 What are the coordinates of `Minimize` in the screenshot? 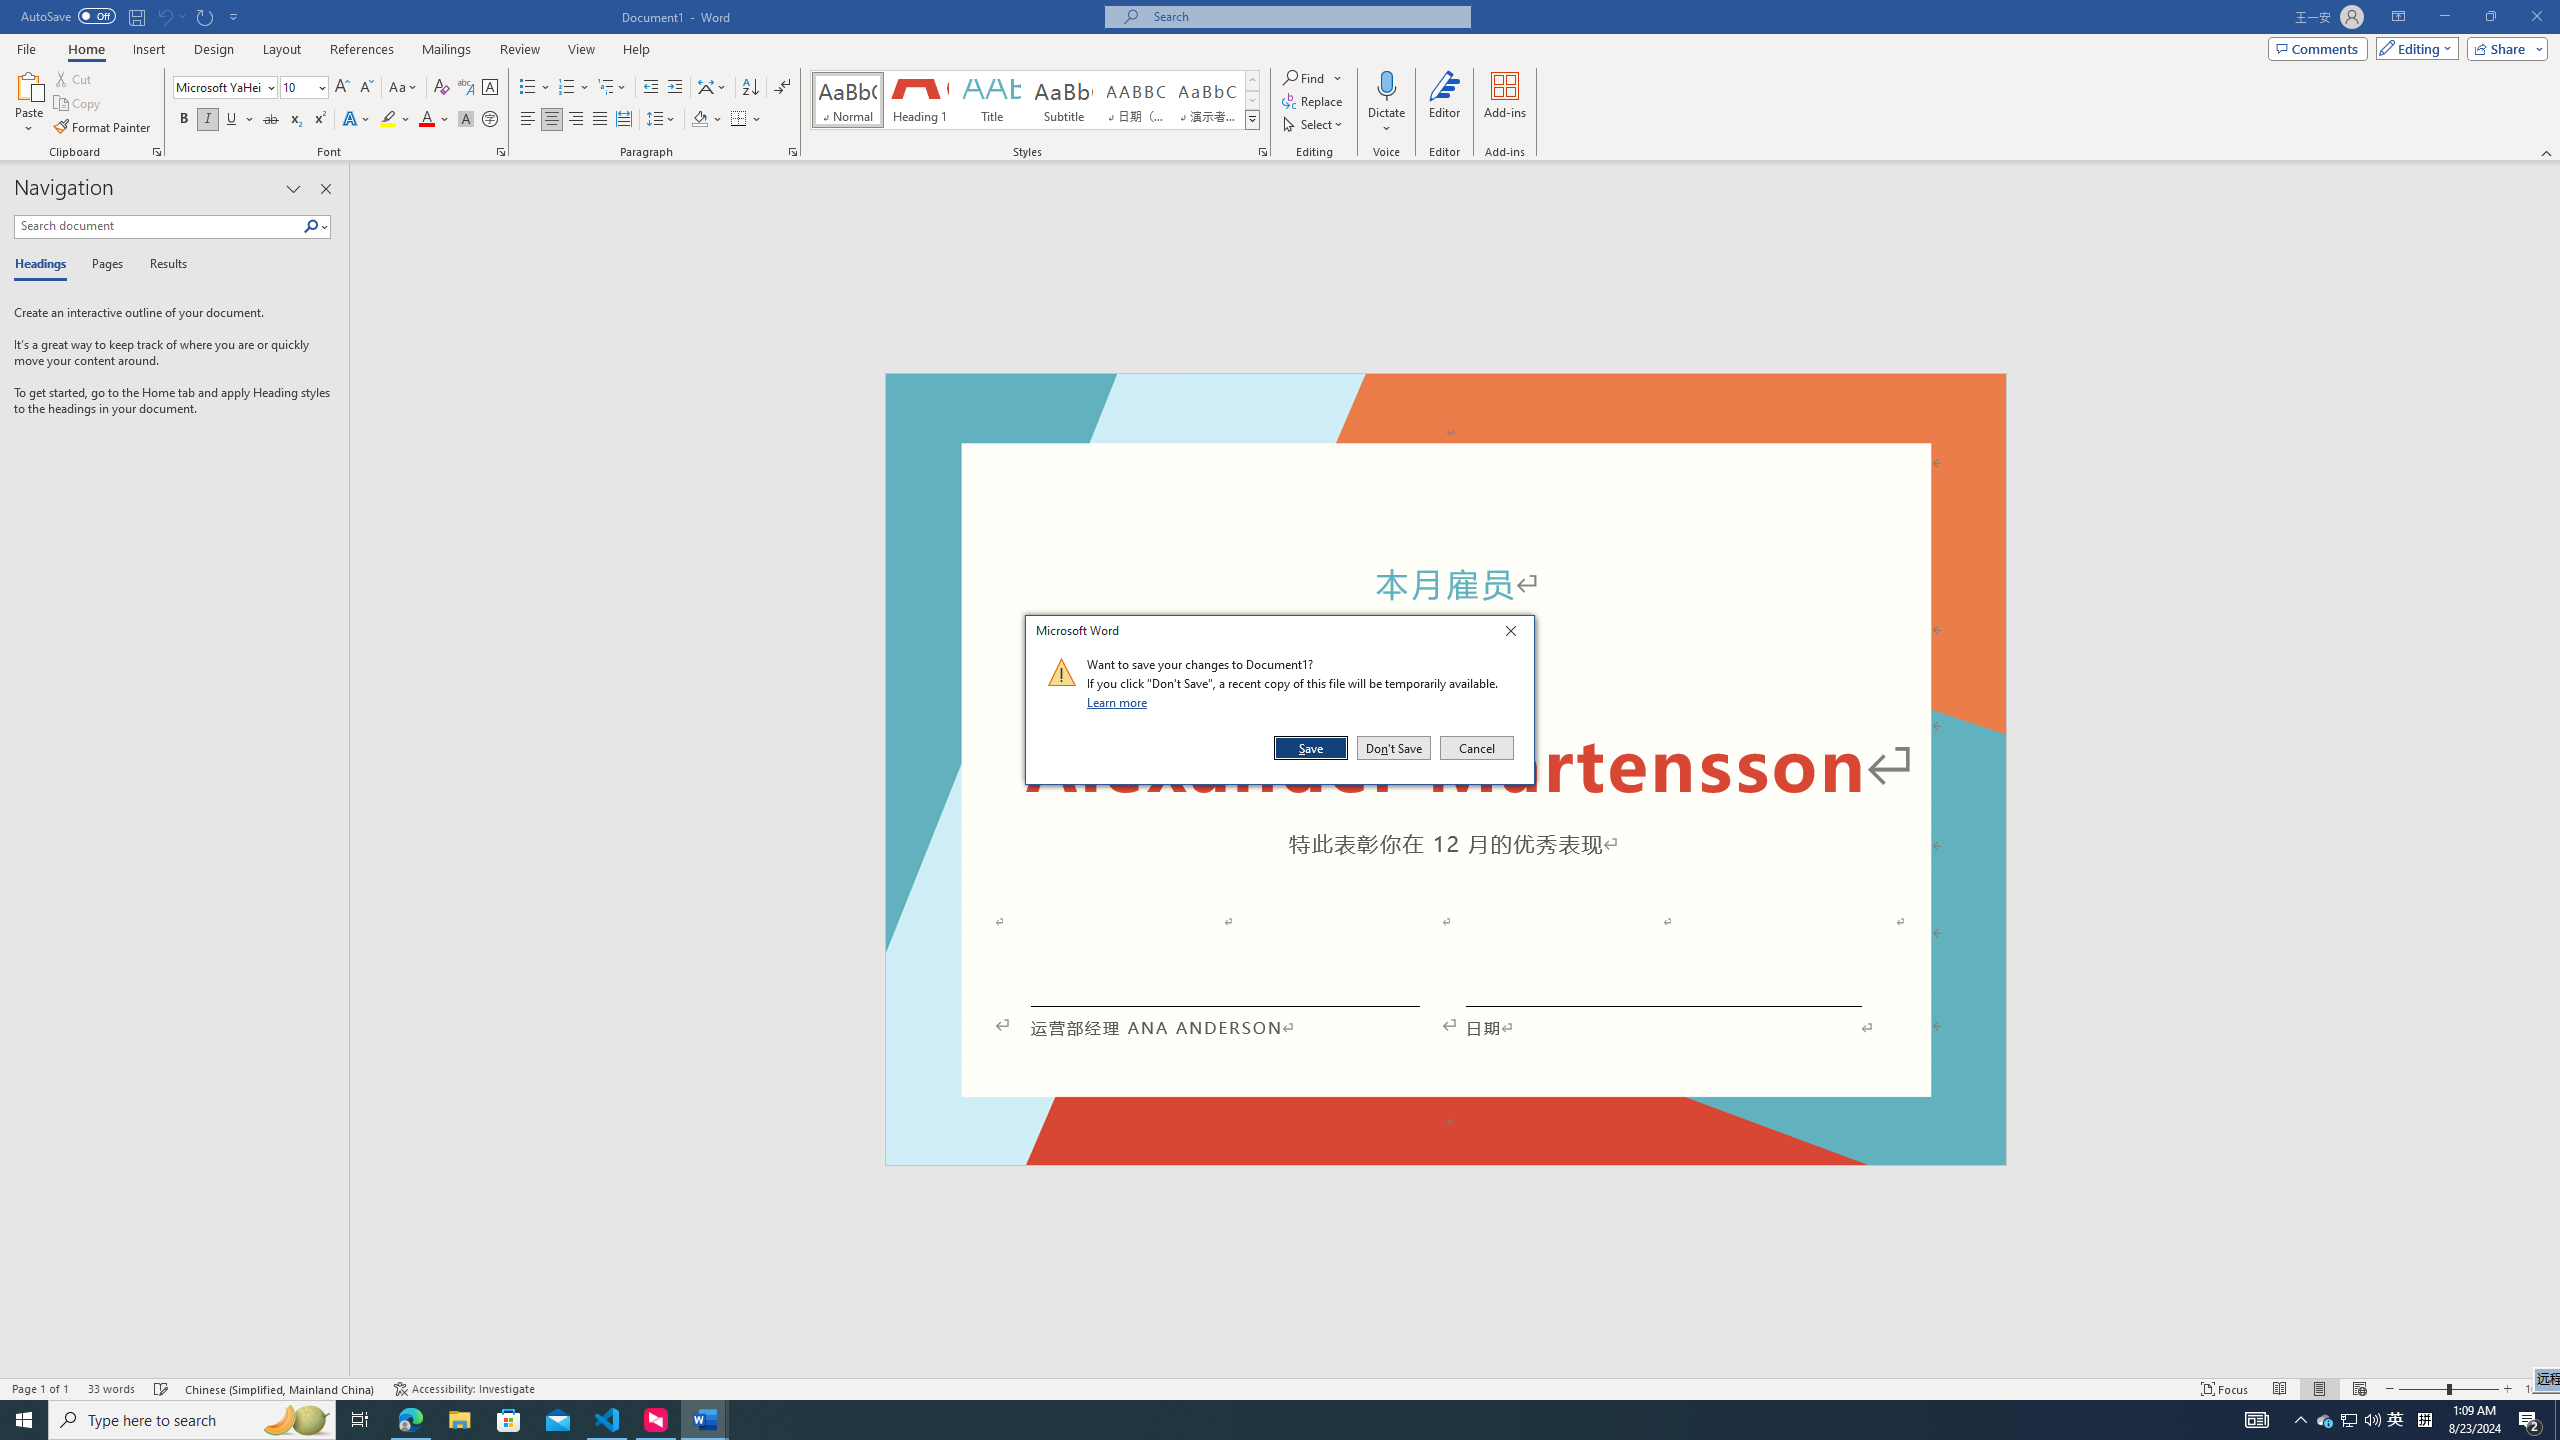 It's located at (2444, 17).